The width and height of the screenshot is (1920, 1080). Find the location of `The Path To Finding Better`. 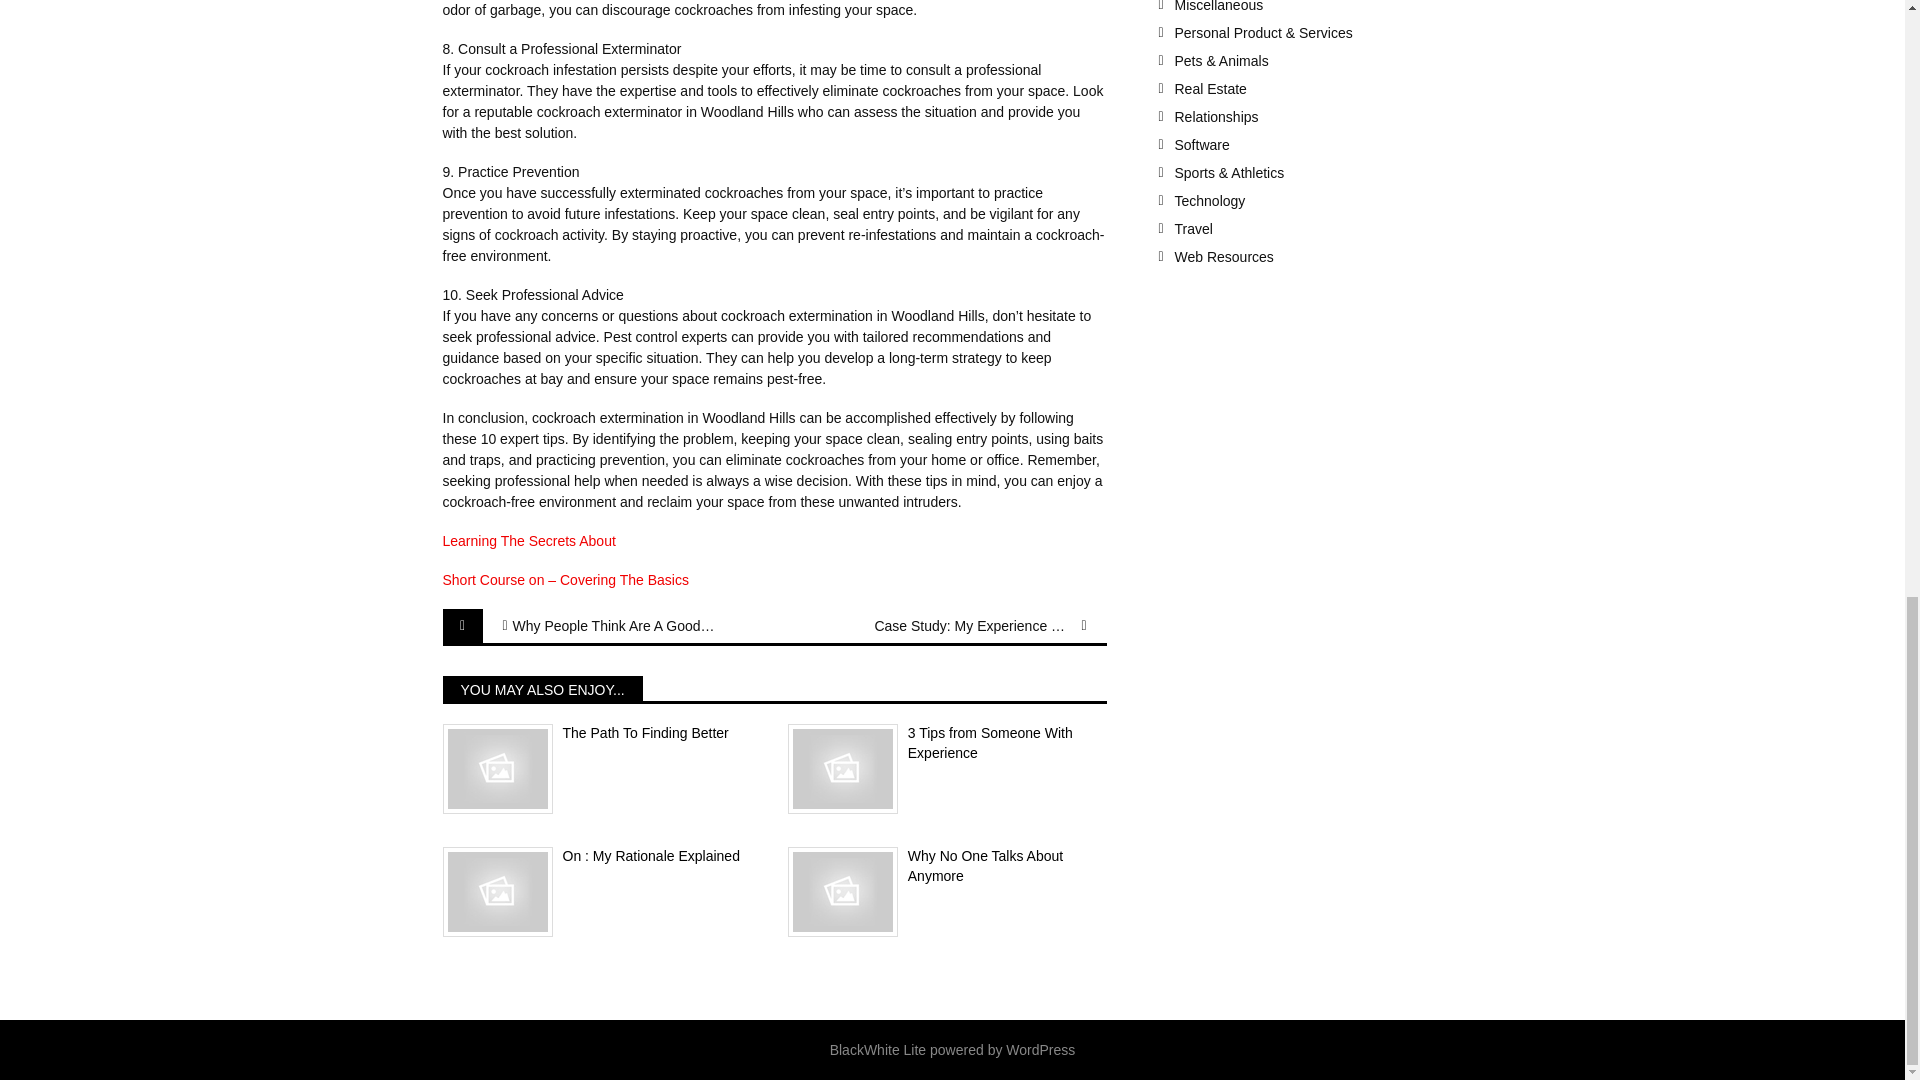

The Path To Finding Better is located at coordinates (600, 734).